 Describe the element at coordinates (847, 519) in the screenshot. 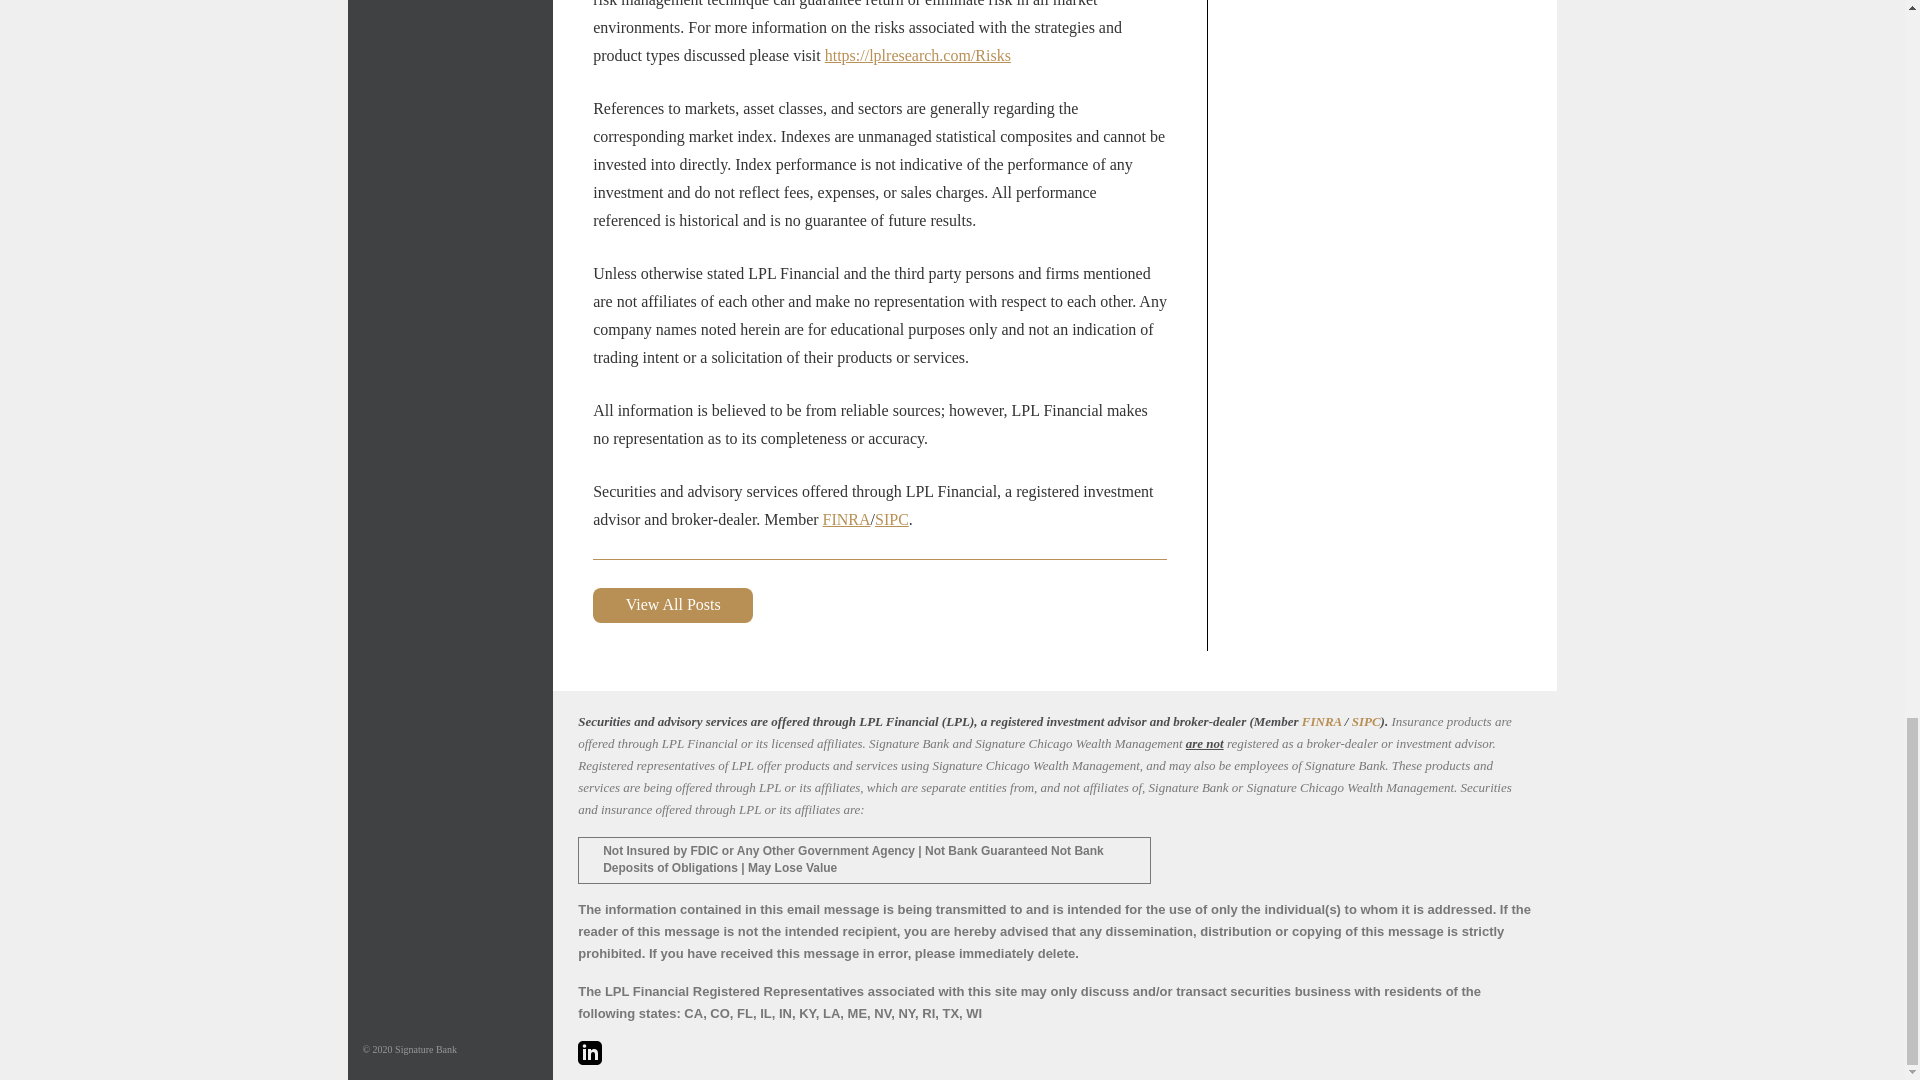

I see `FINRA` at that location.